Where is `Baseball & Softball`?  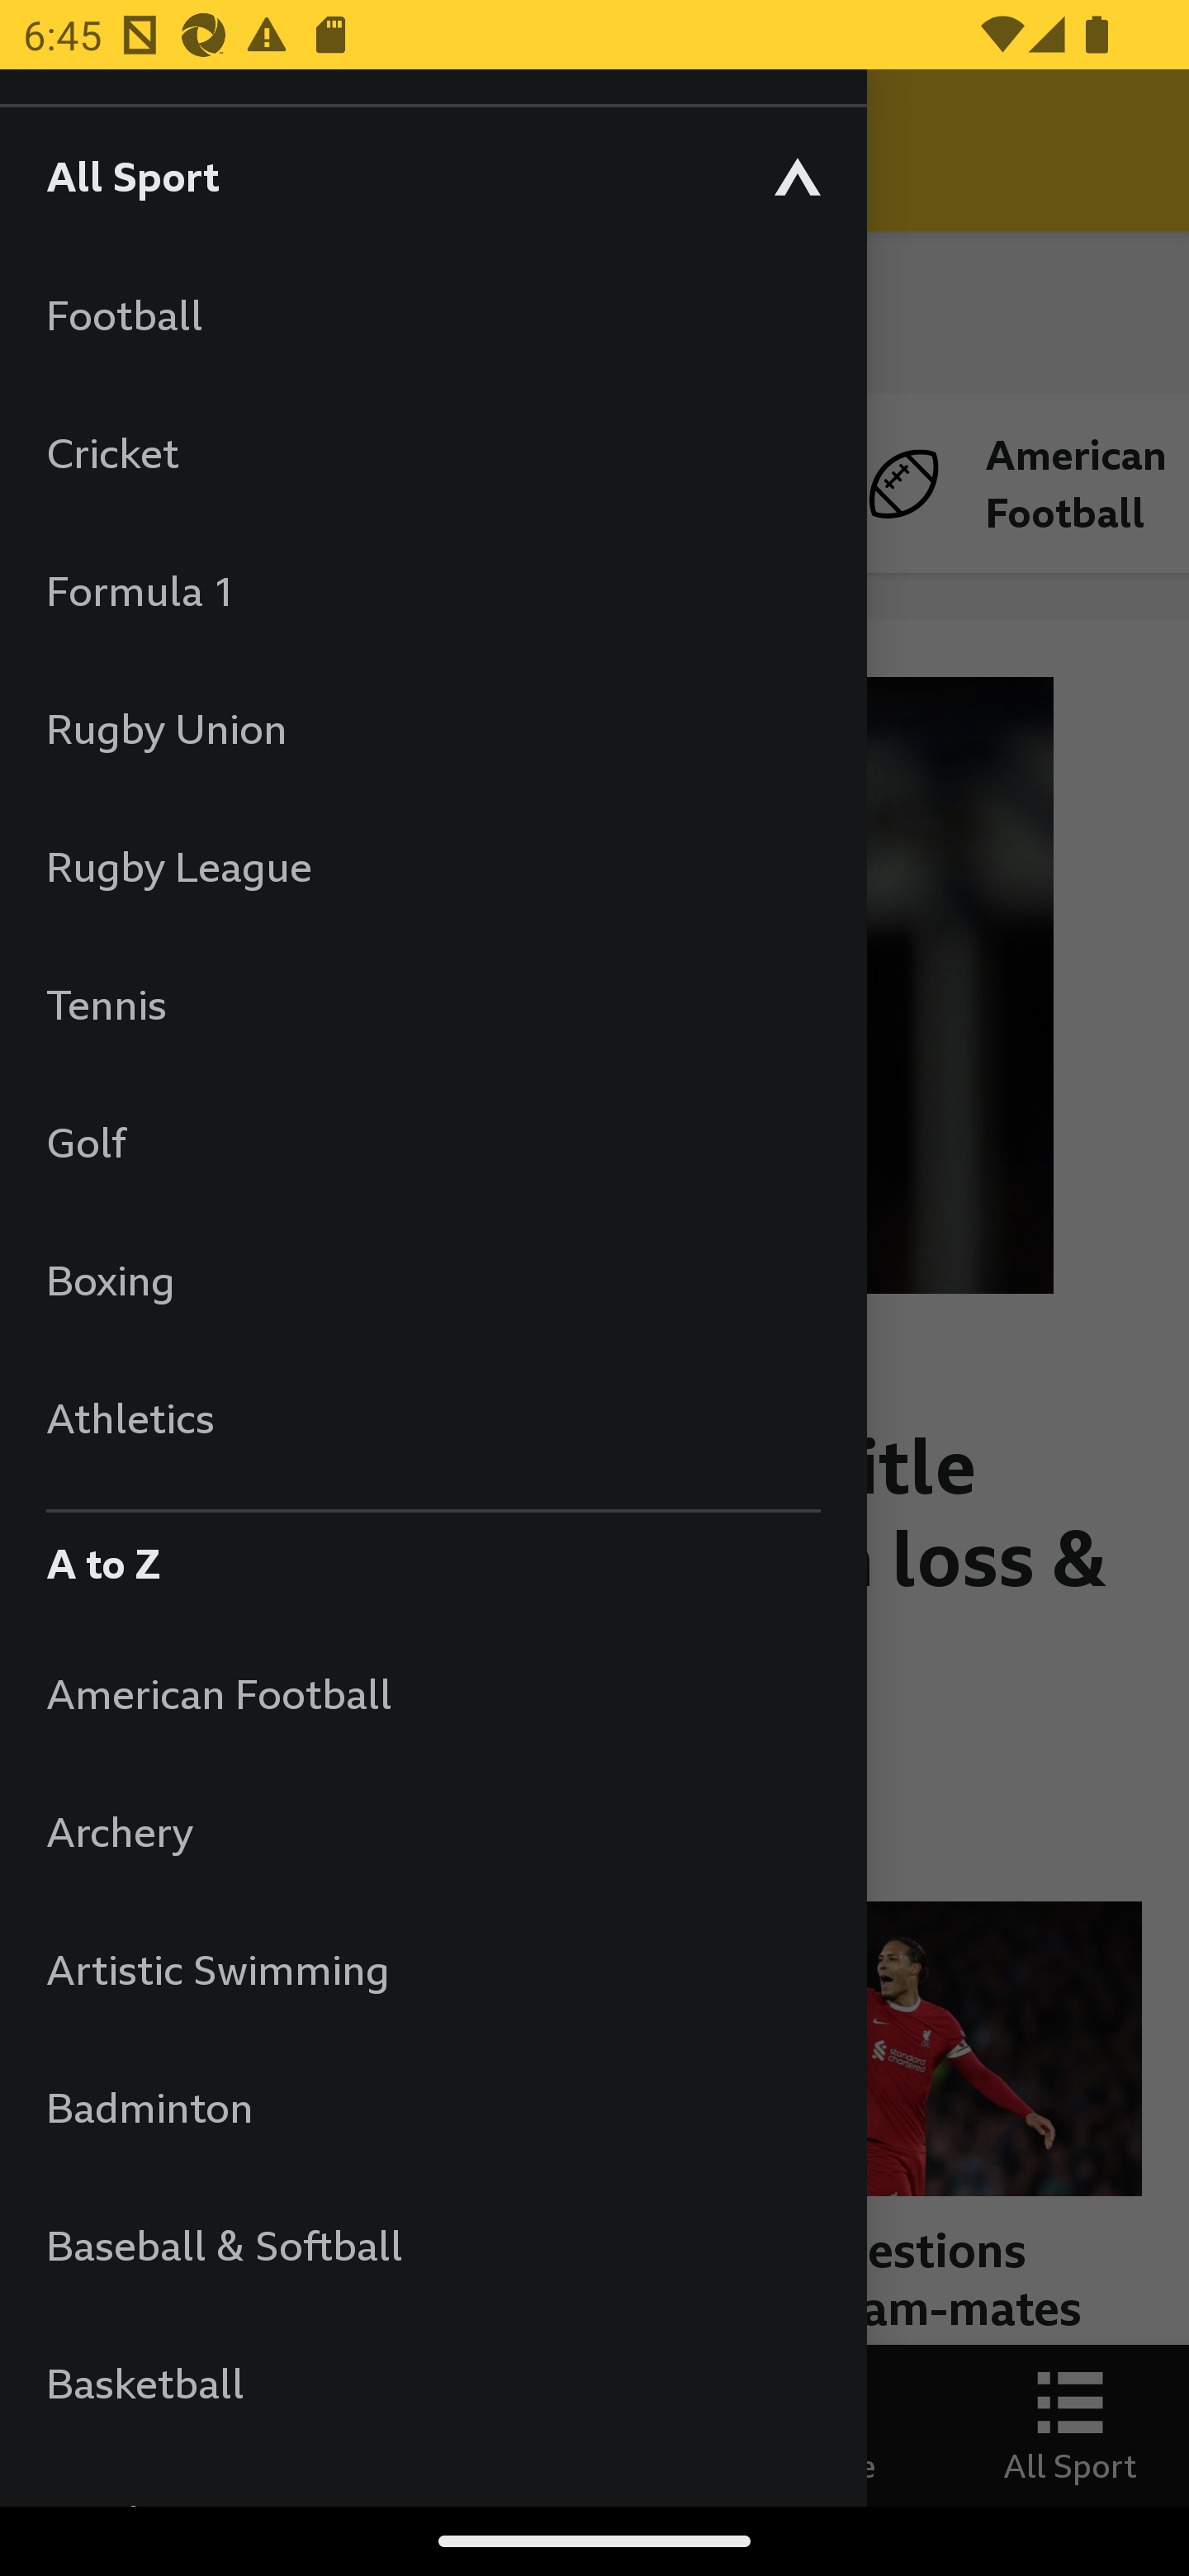
Baseball & Softball is located at coordinates (433, 2244).